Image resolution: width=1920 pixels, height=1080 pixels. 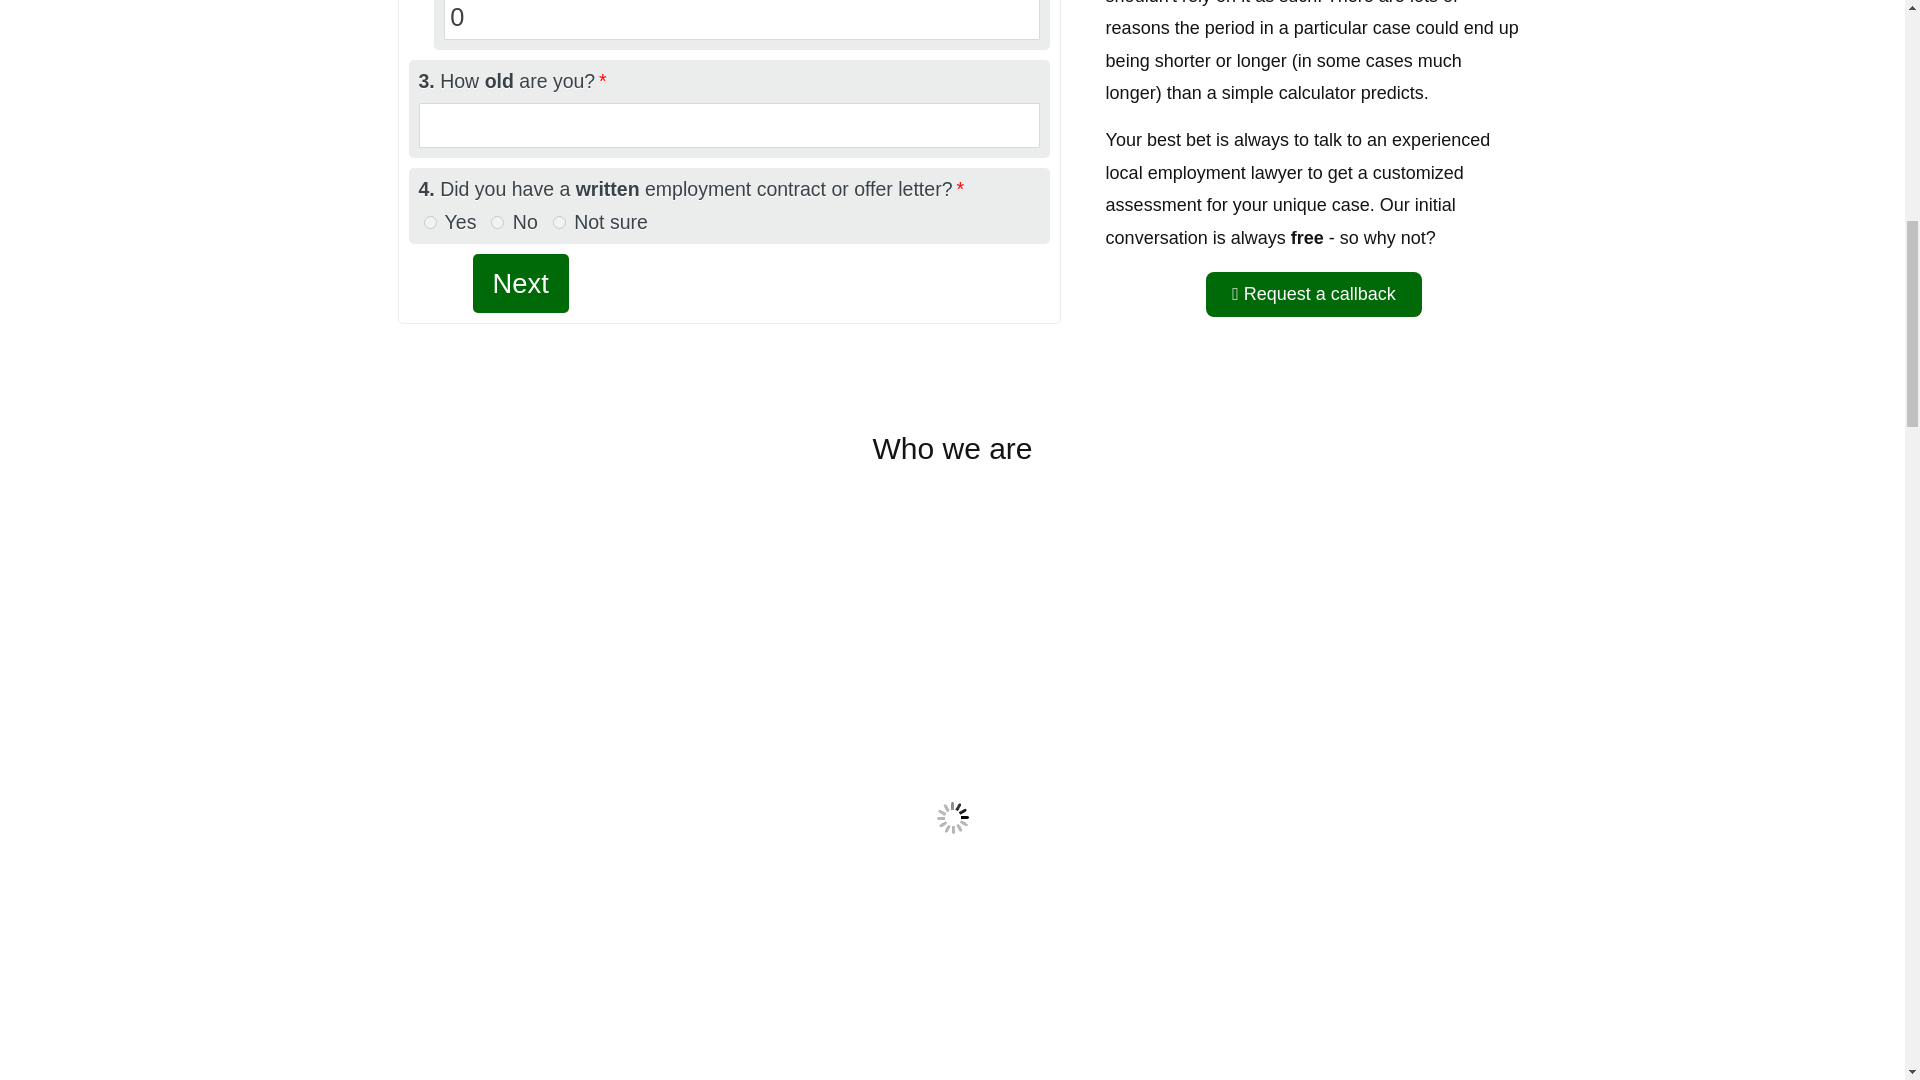 I want to click on 1, so click(x=559, y=222).